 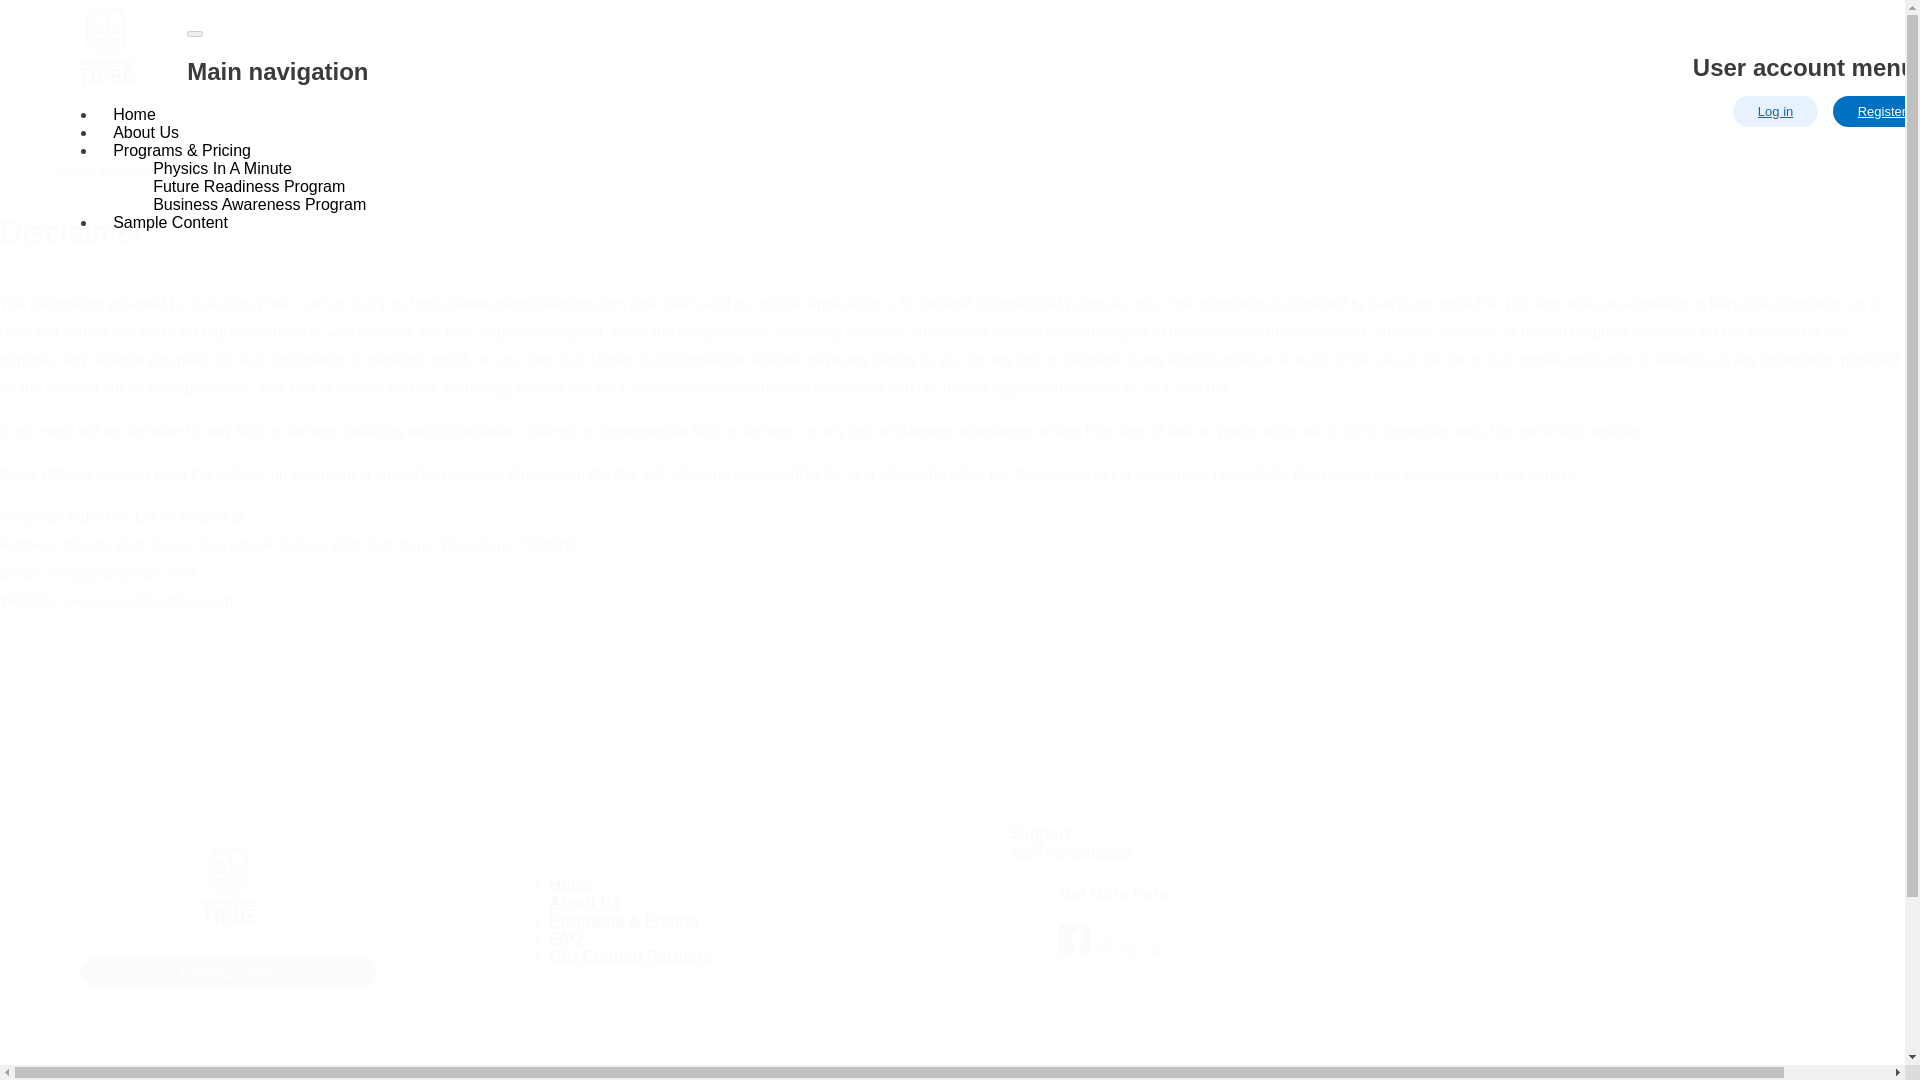 What do you see at coordinates (584, 908) in the screenshot?
I see `About Us` at bounding box center [584, 908].